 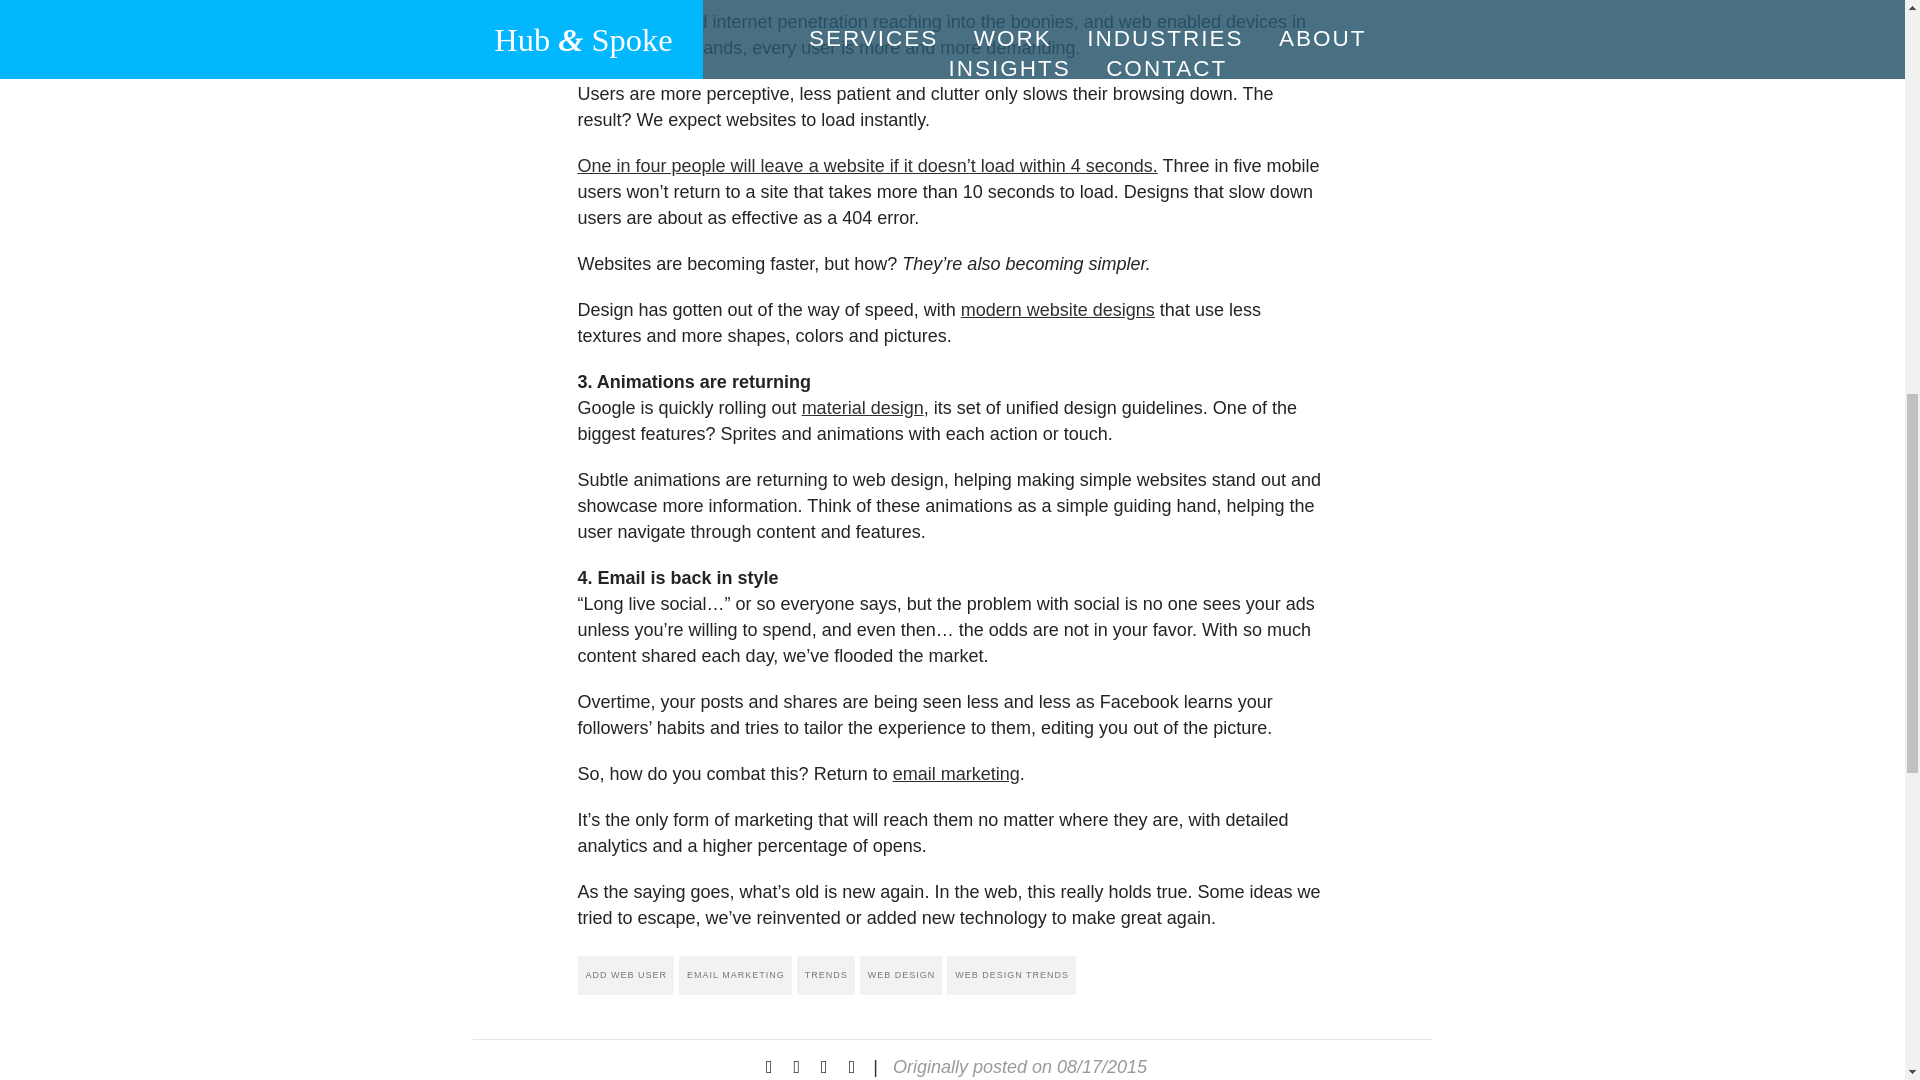 What do you see at coordinates (862, 408) in the screenshot?
I see `Read more.` at bounding box center [862, 408].